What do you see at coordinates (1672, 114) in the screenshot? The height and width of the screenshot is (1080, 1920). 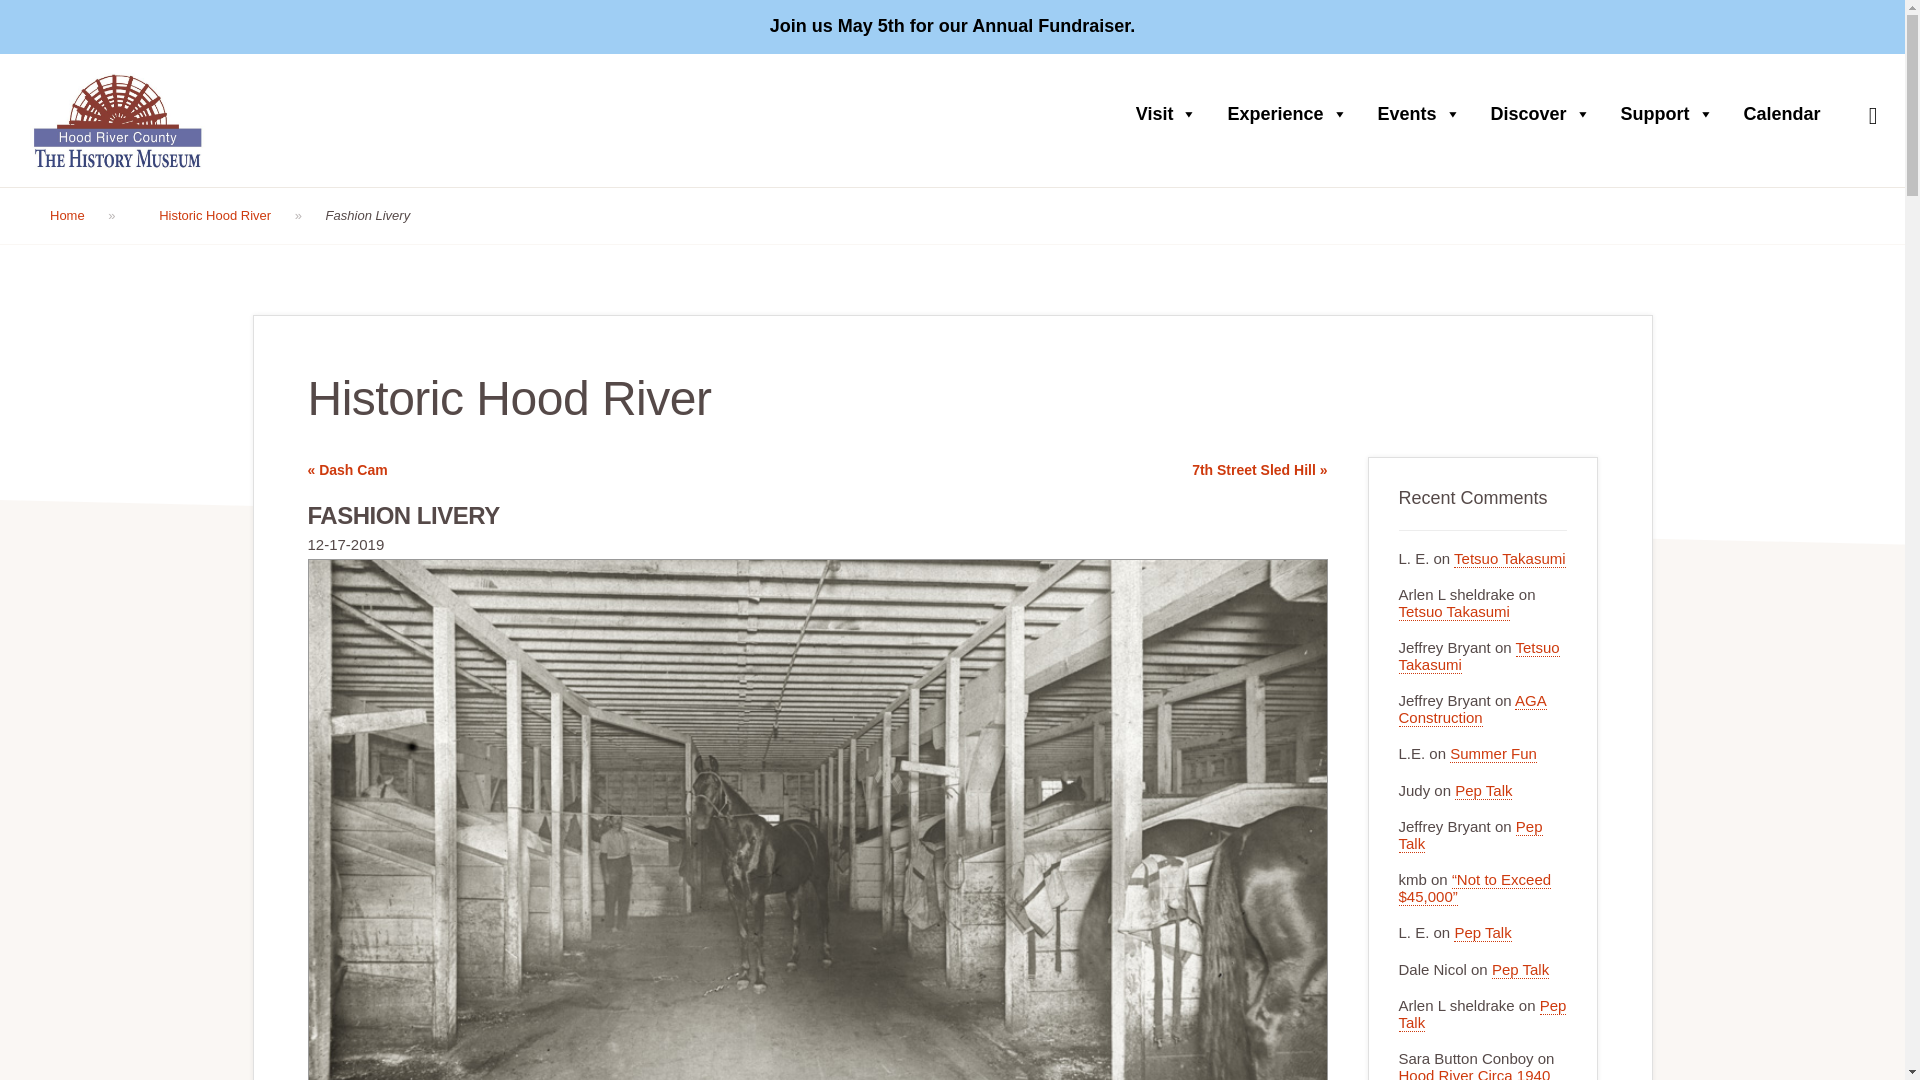 I see `Support` at bounding box center [1672, 114].